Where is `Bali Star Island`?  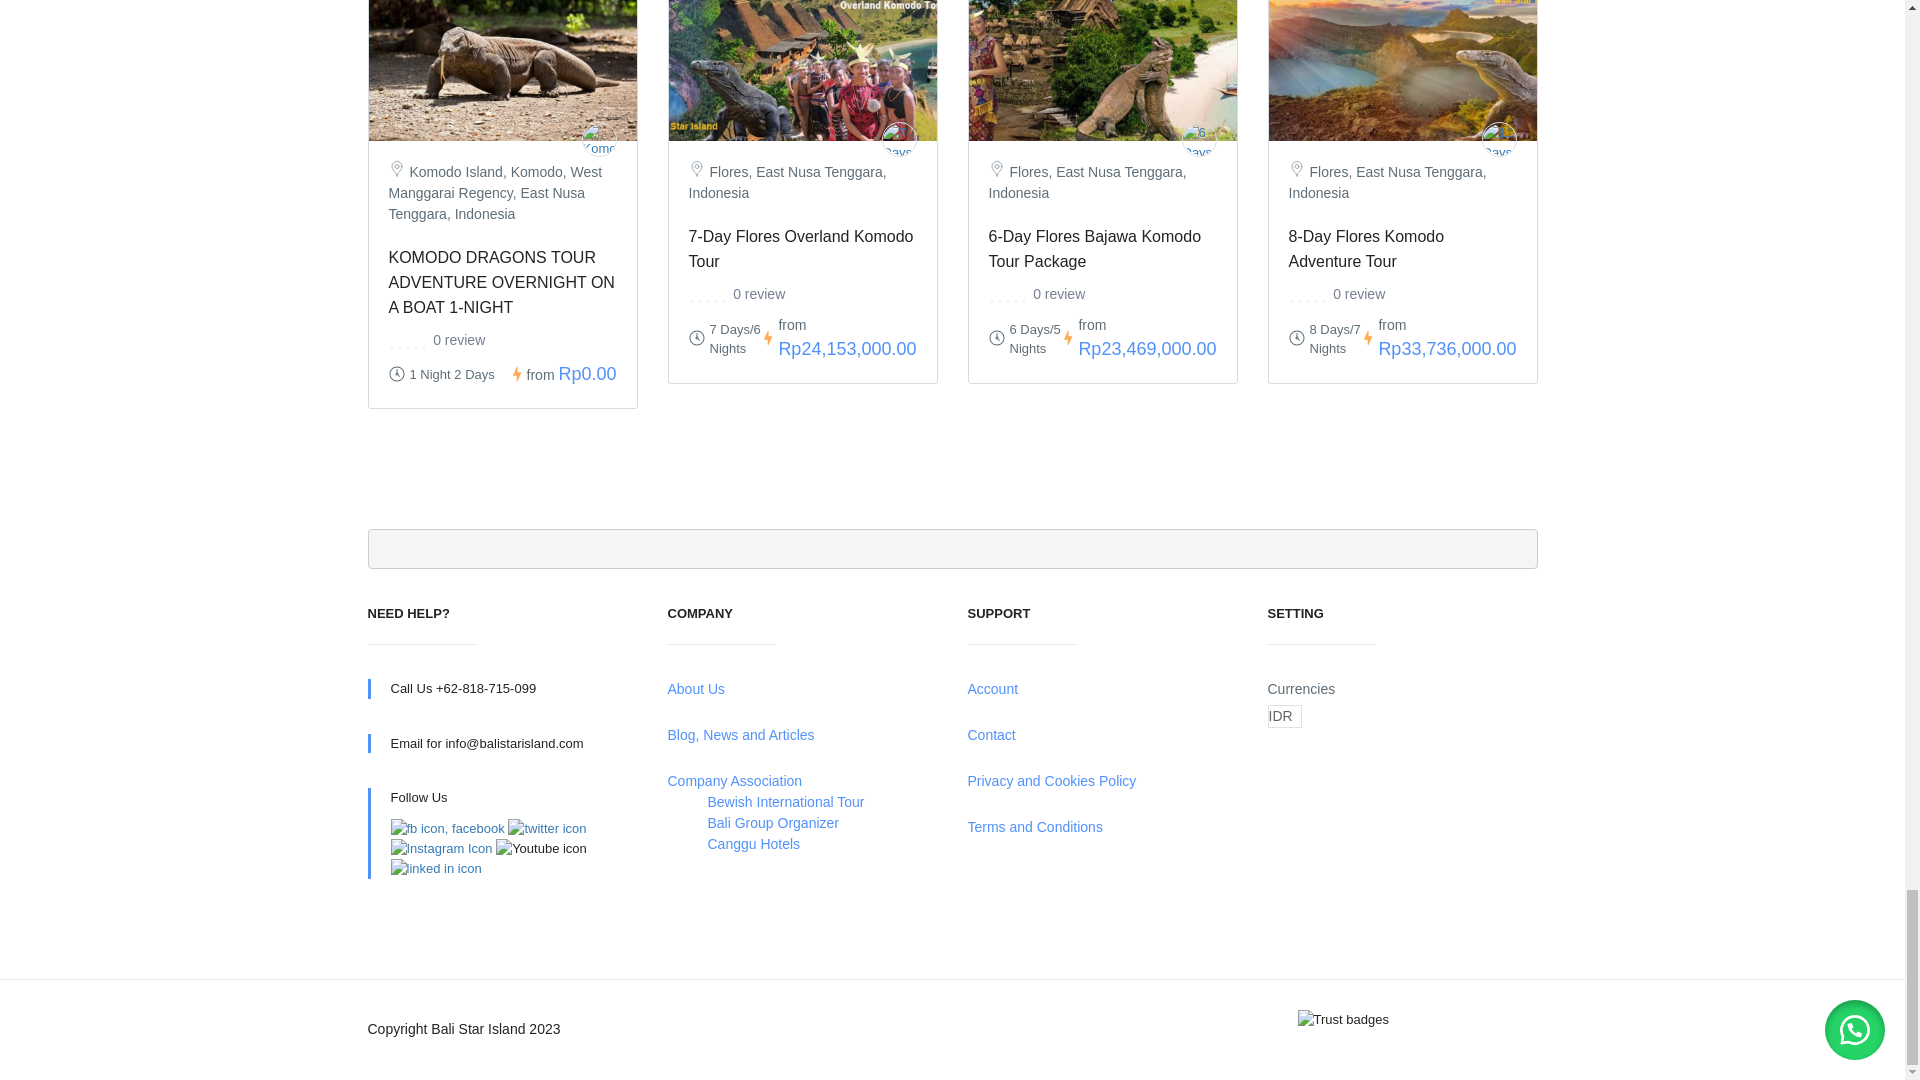 Bali Star Island is located at coordinates (1200, 139).